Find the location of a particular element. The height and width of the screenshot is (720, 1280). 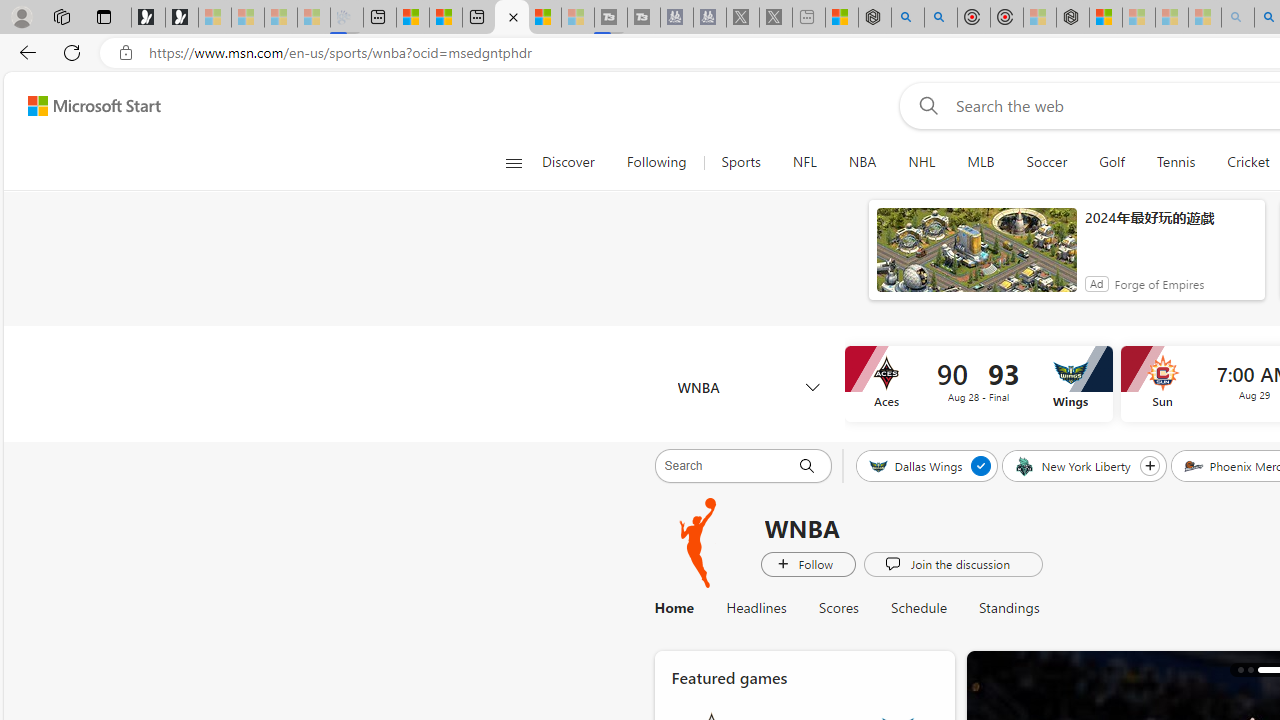

NBA is located at coordinates (862, 162).